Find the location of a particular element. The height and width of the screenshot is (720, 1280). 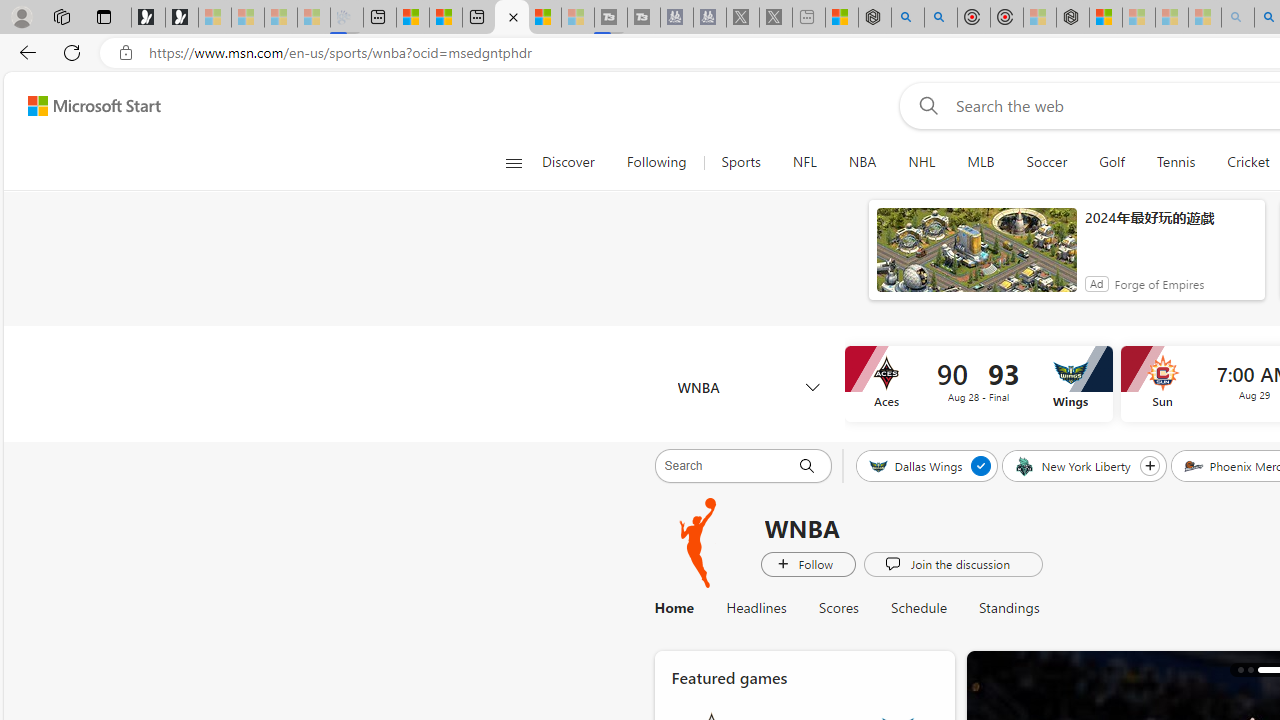

NBA is located at coordinates (862, 162).